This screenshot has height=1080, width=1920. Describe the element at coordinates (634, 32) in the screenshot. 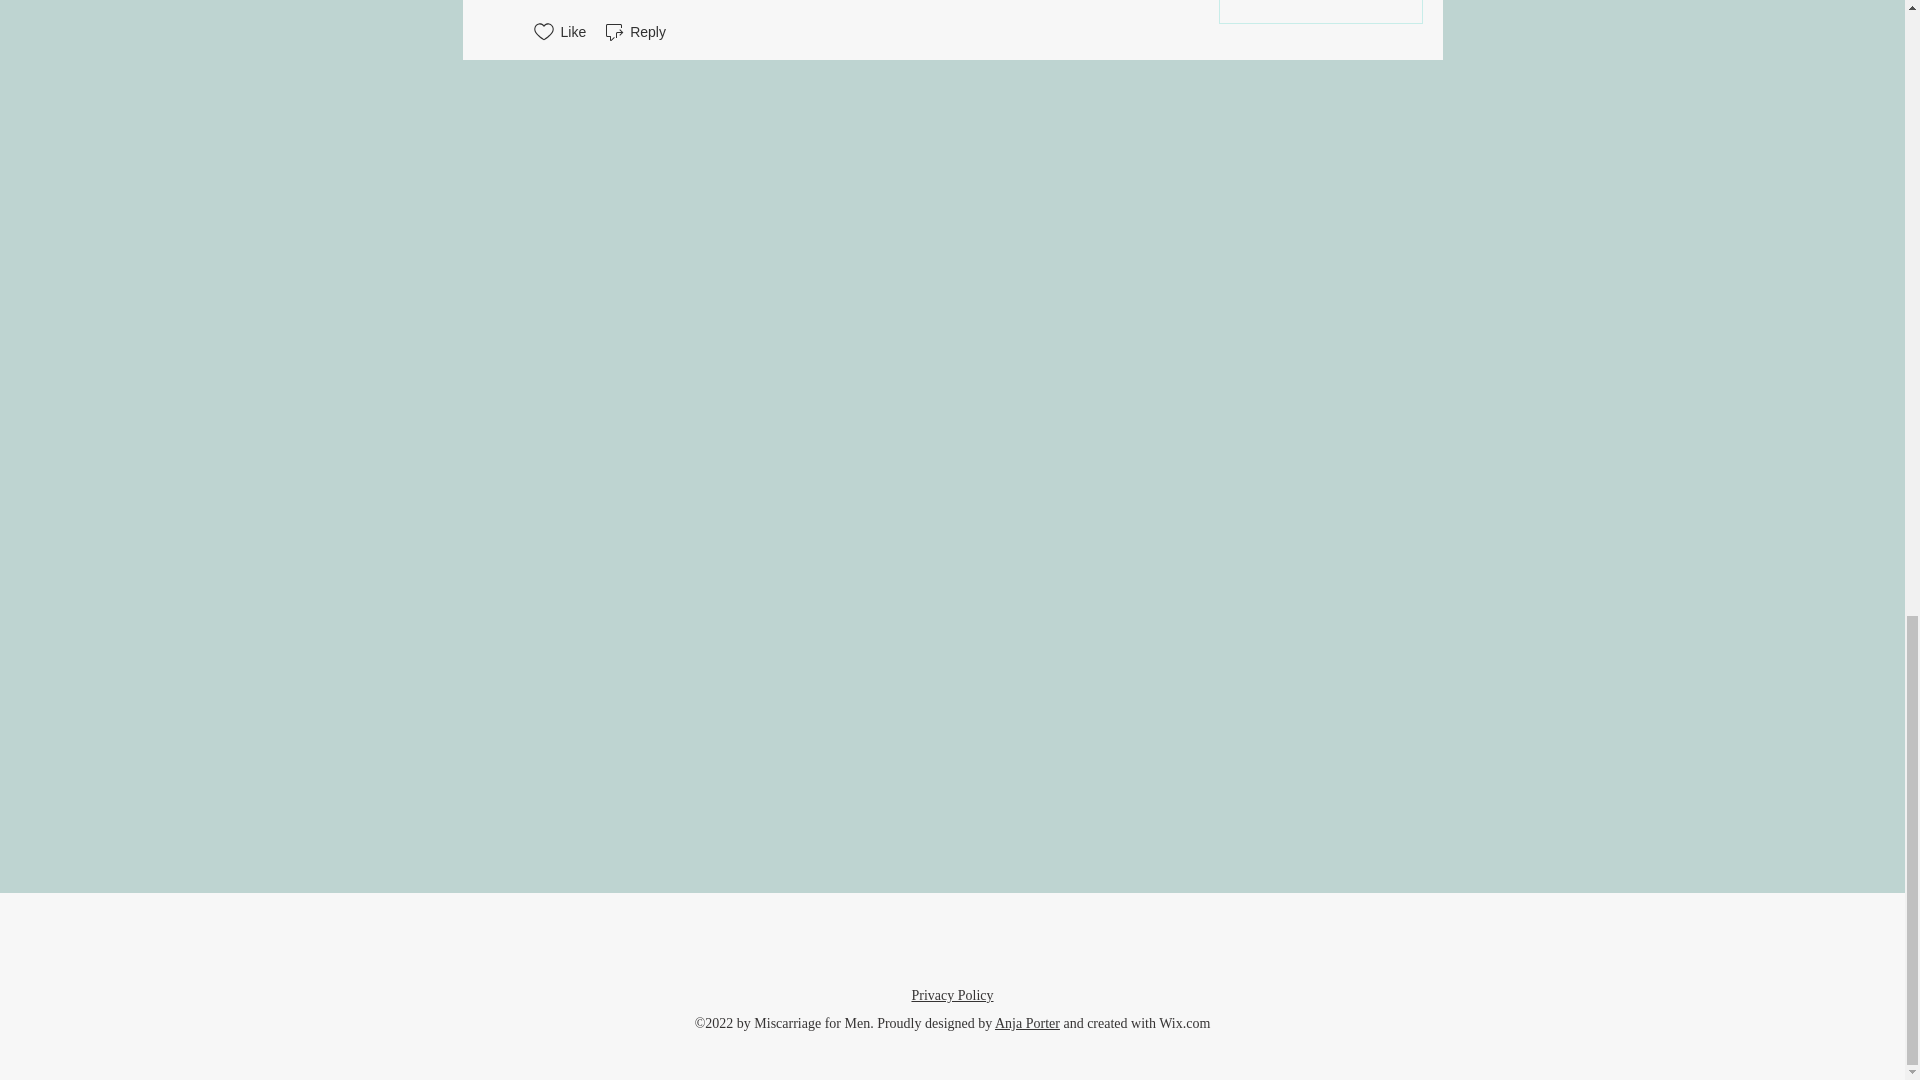

I see `Reply` at that location.